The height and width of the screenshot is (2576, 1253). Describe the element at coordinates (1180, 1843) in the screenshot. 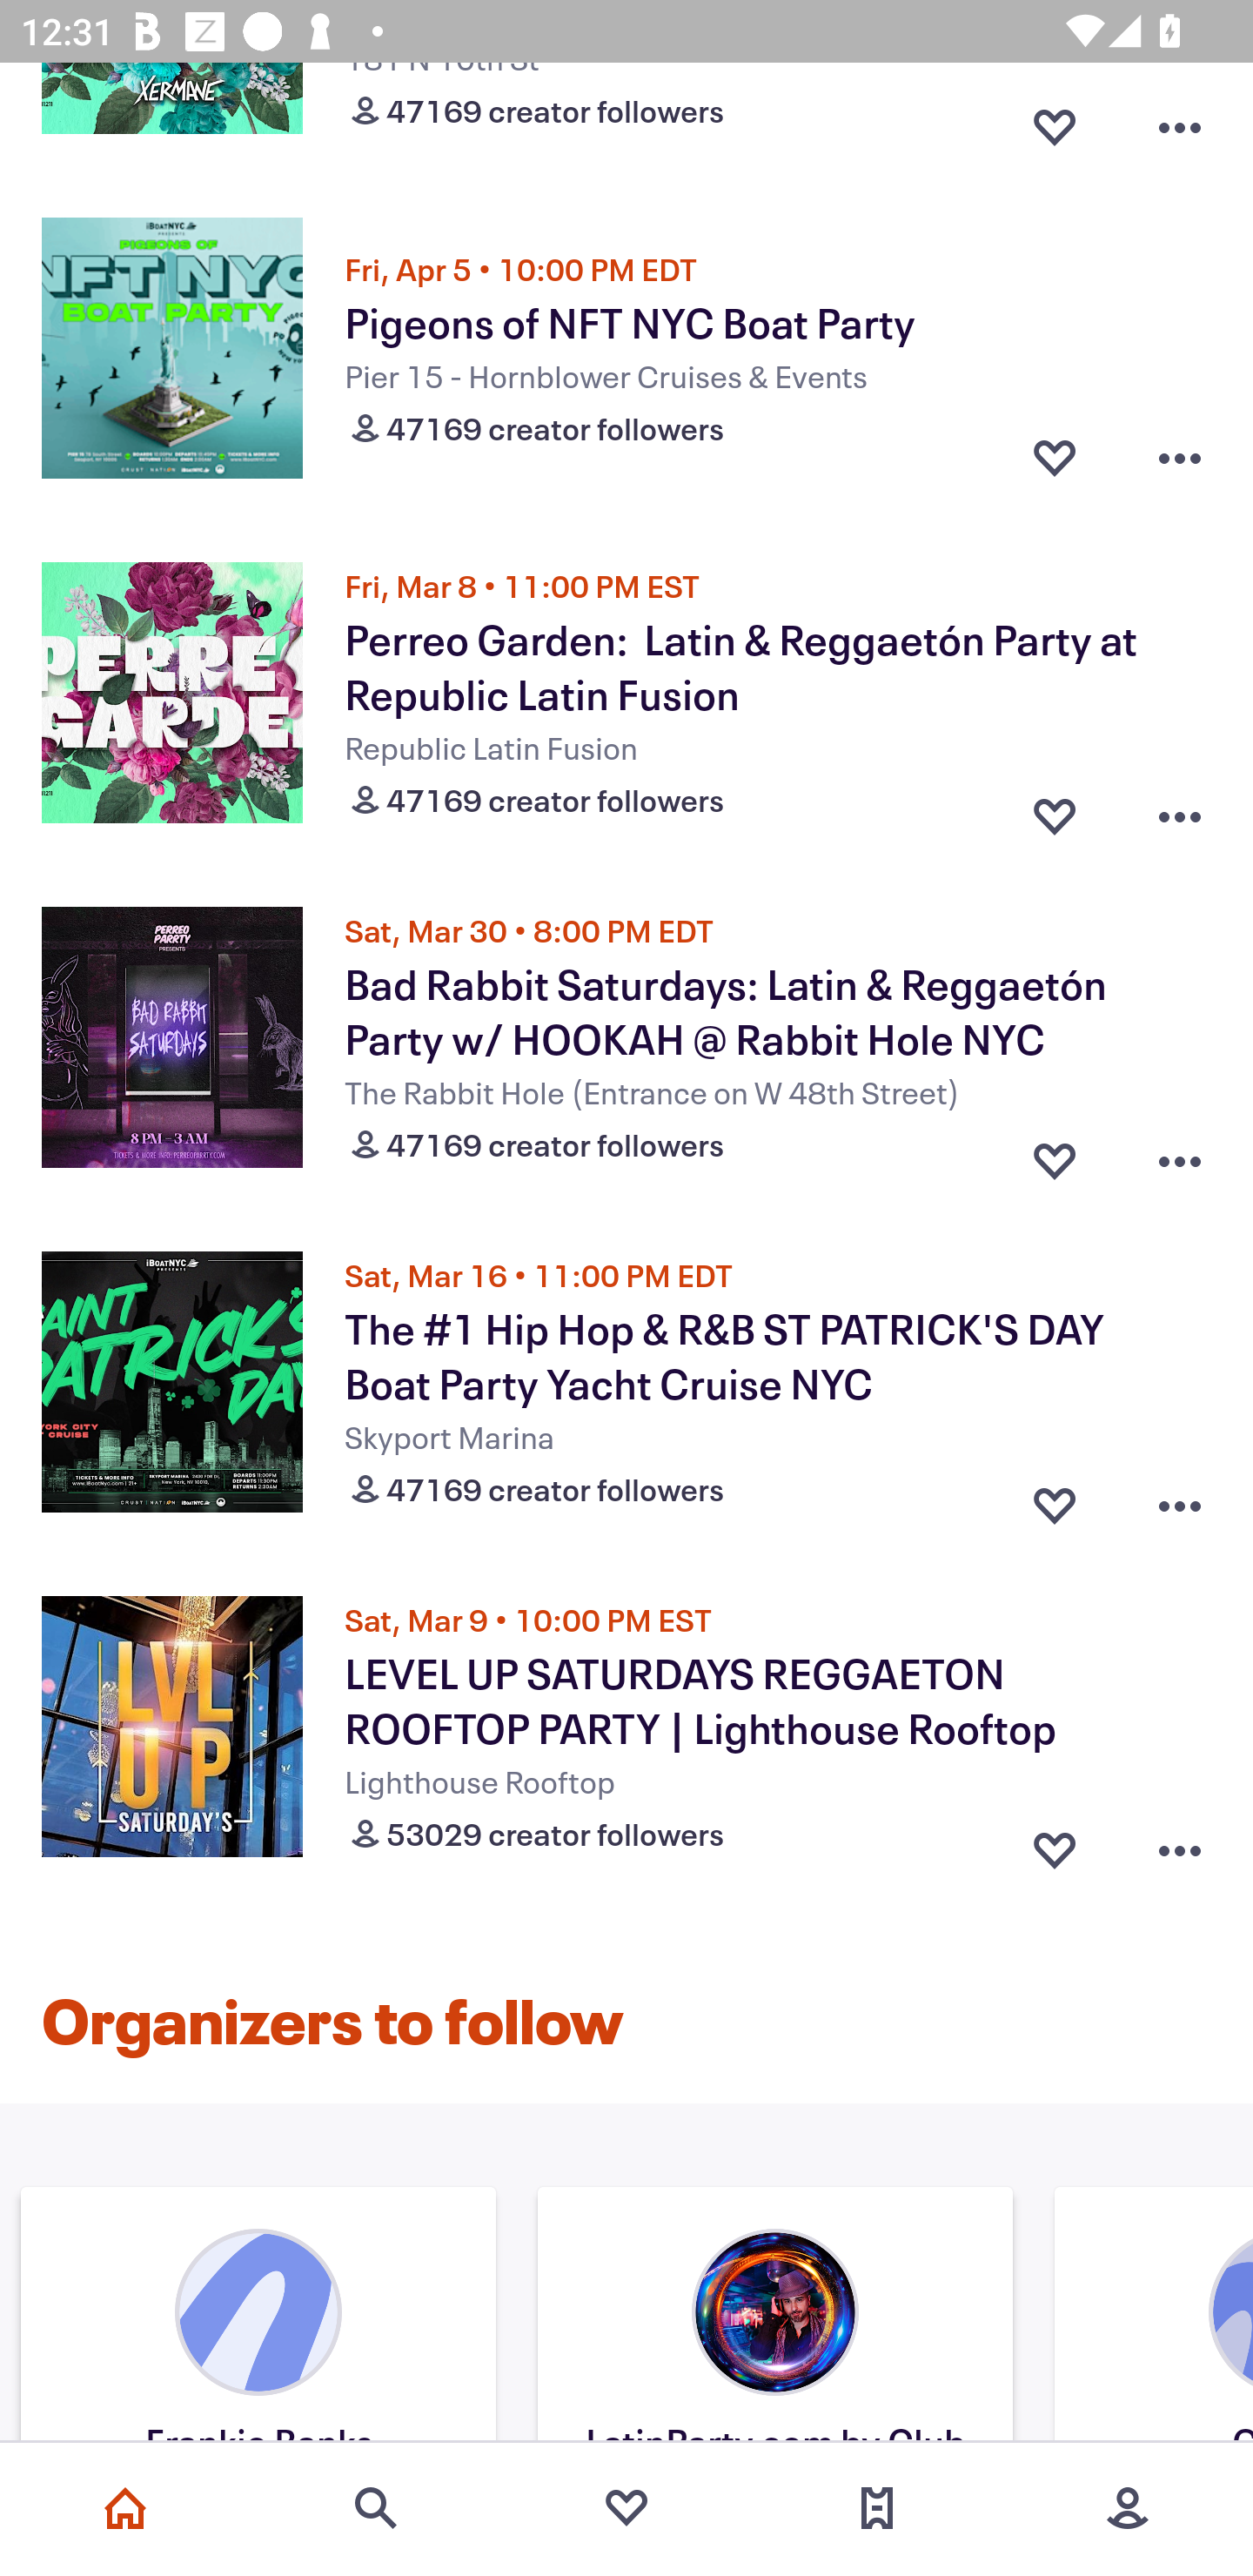

I see `Overflow menu button` at that location.